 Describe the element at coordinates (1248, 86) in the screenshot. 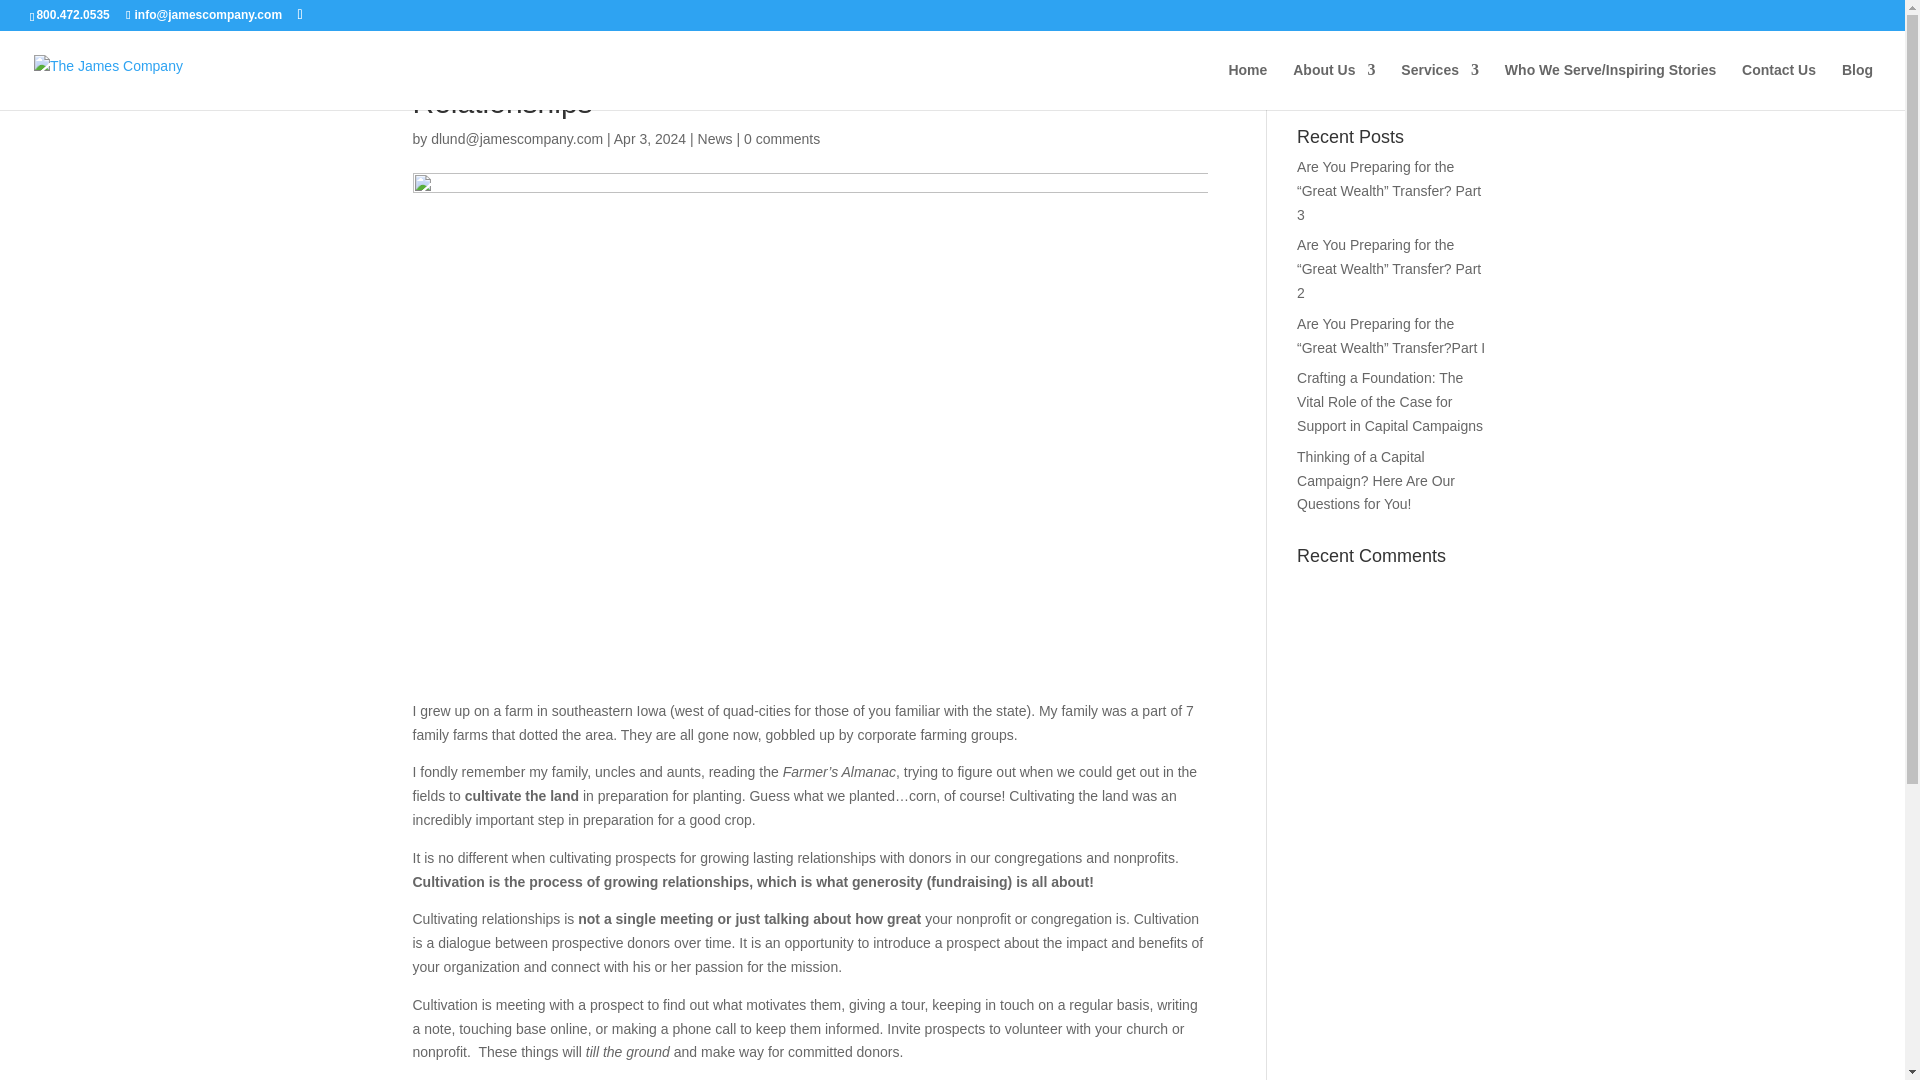

I see `Home` at that location.